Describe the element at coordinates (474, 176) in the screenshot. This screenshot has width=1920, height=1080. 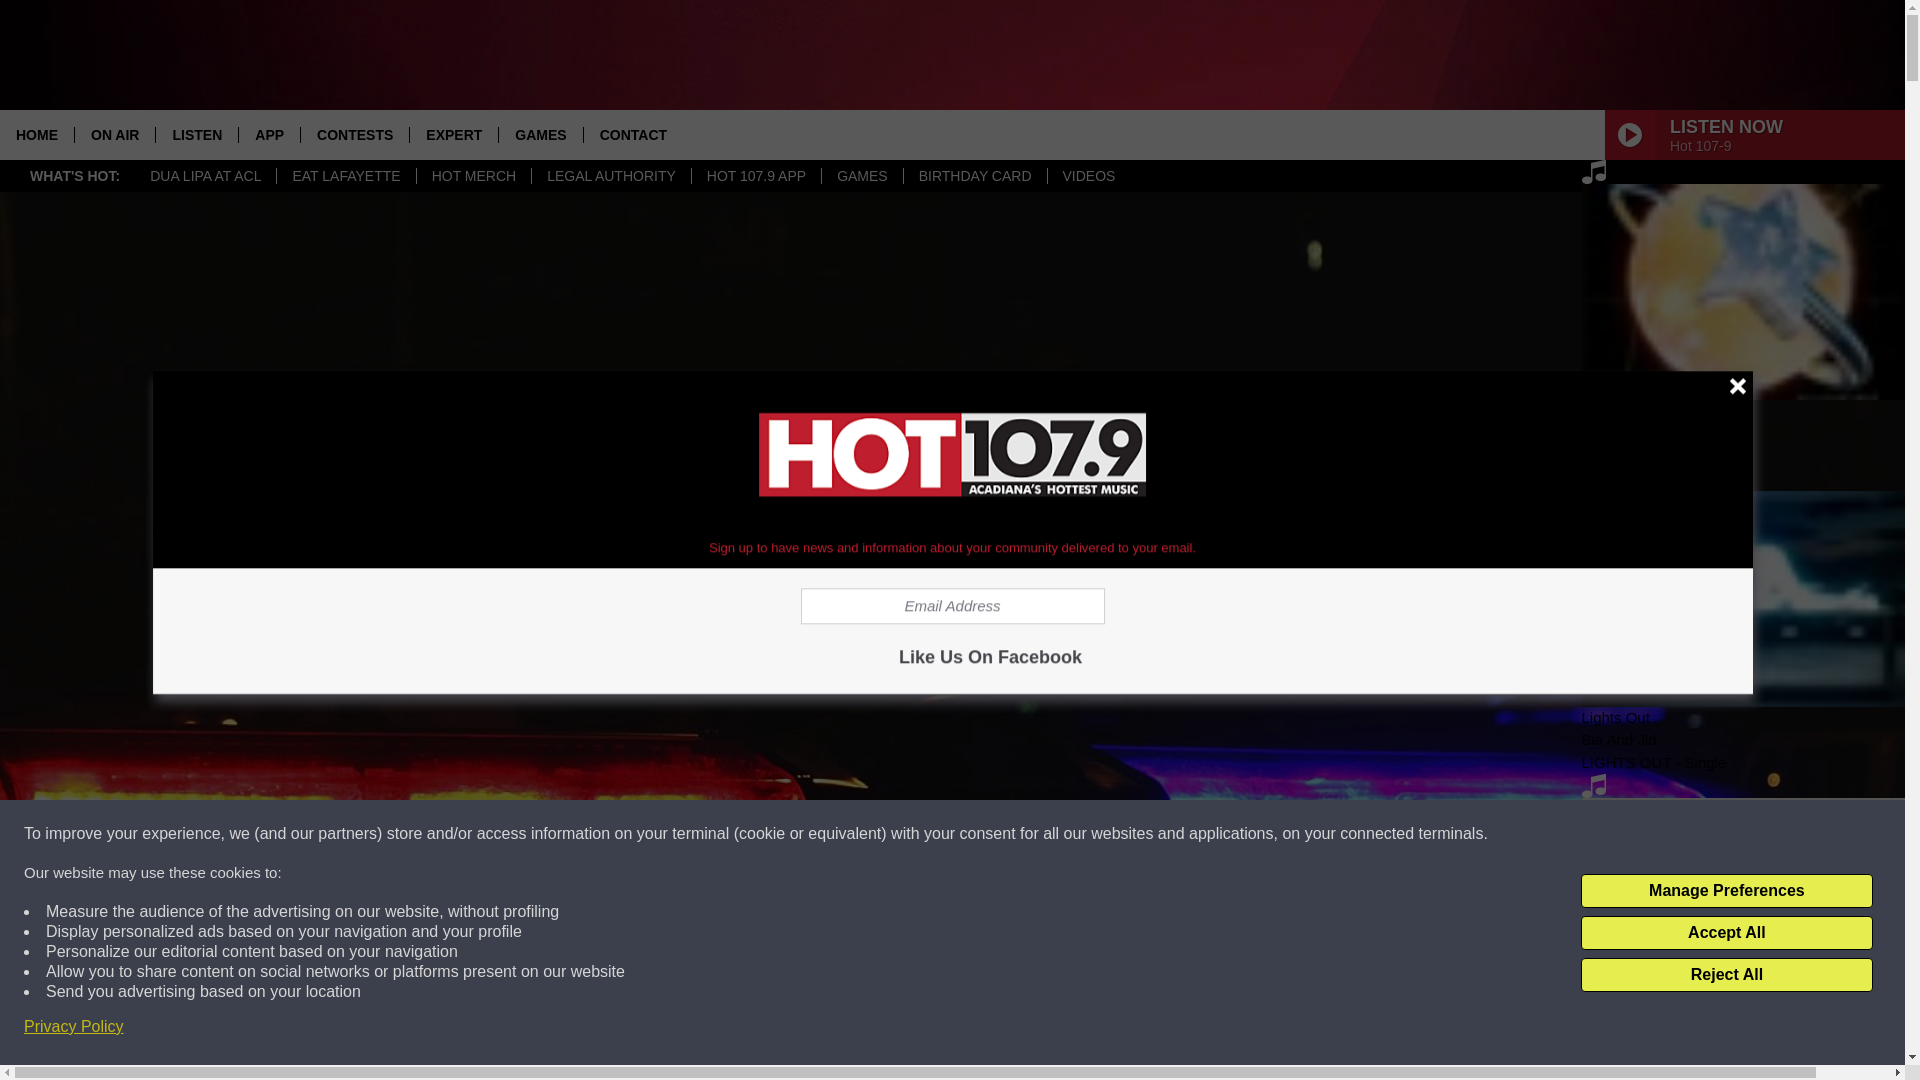
I see `HOT MERCH` at that location.